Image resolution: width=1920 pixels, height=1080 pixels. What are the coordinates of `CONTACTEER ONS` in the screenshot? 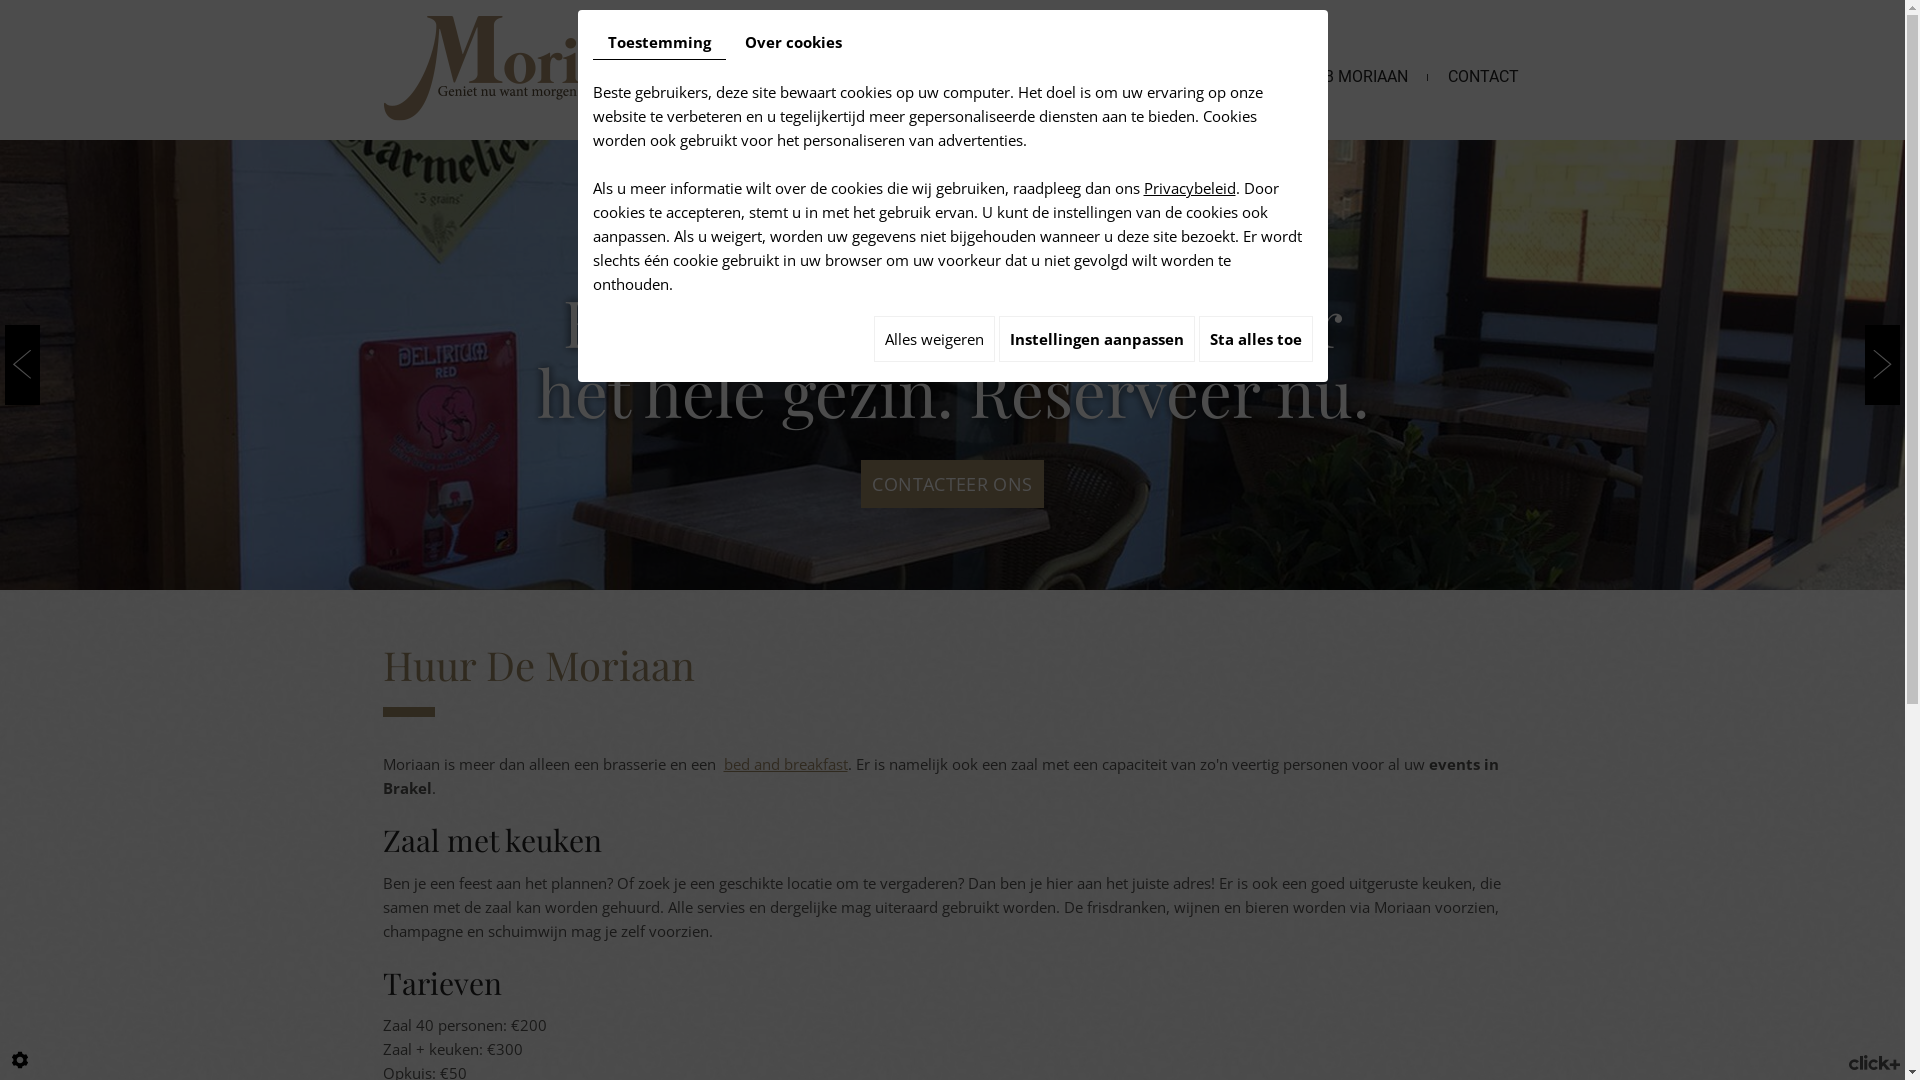 It's located at (952, 484).